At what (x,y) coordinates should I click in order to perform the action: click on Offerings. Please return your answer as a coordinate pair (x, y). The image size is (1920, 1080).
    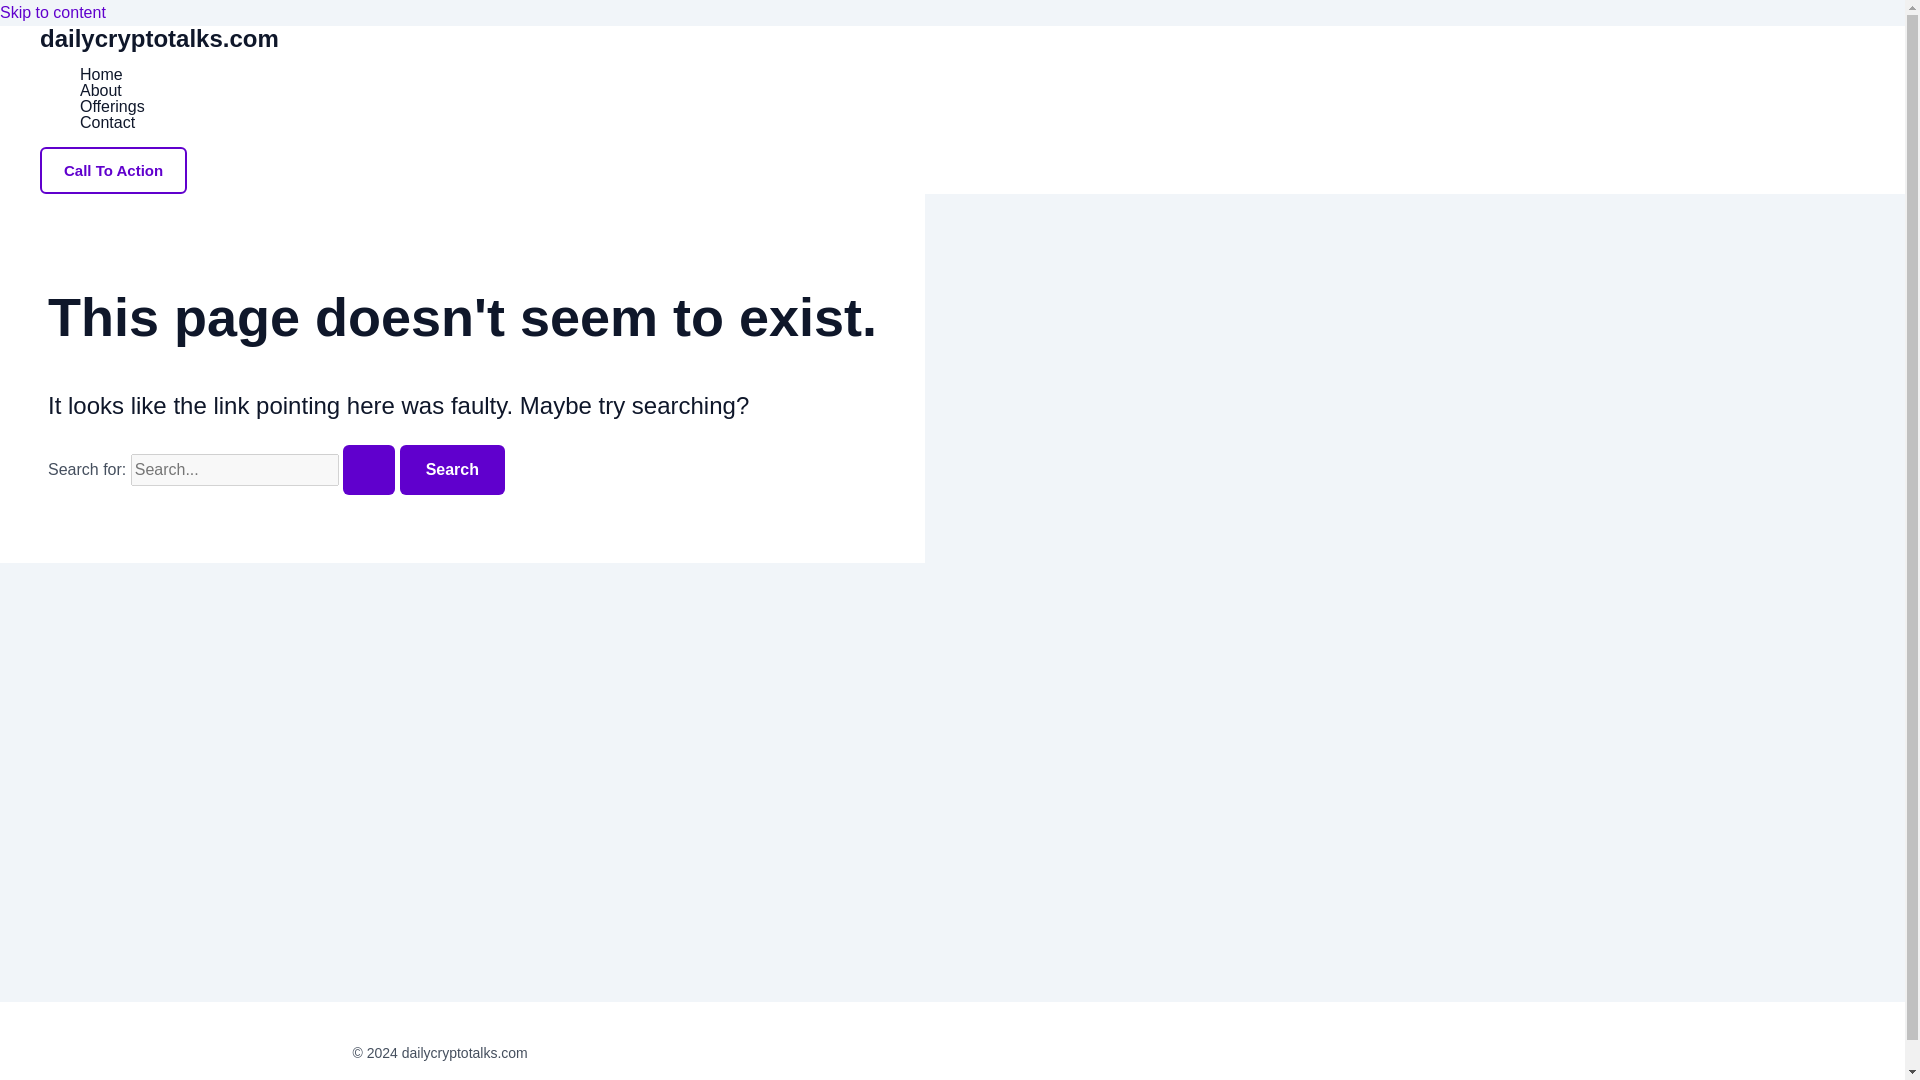
    Looking at the image, I should click on (112, 106).